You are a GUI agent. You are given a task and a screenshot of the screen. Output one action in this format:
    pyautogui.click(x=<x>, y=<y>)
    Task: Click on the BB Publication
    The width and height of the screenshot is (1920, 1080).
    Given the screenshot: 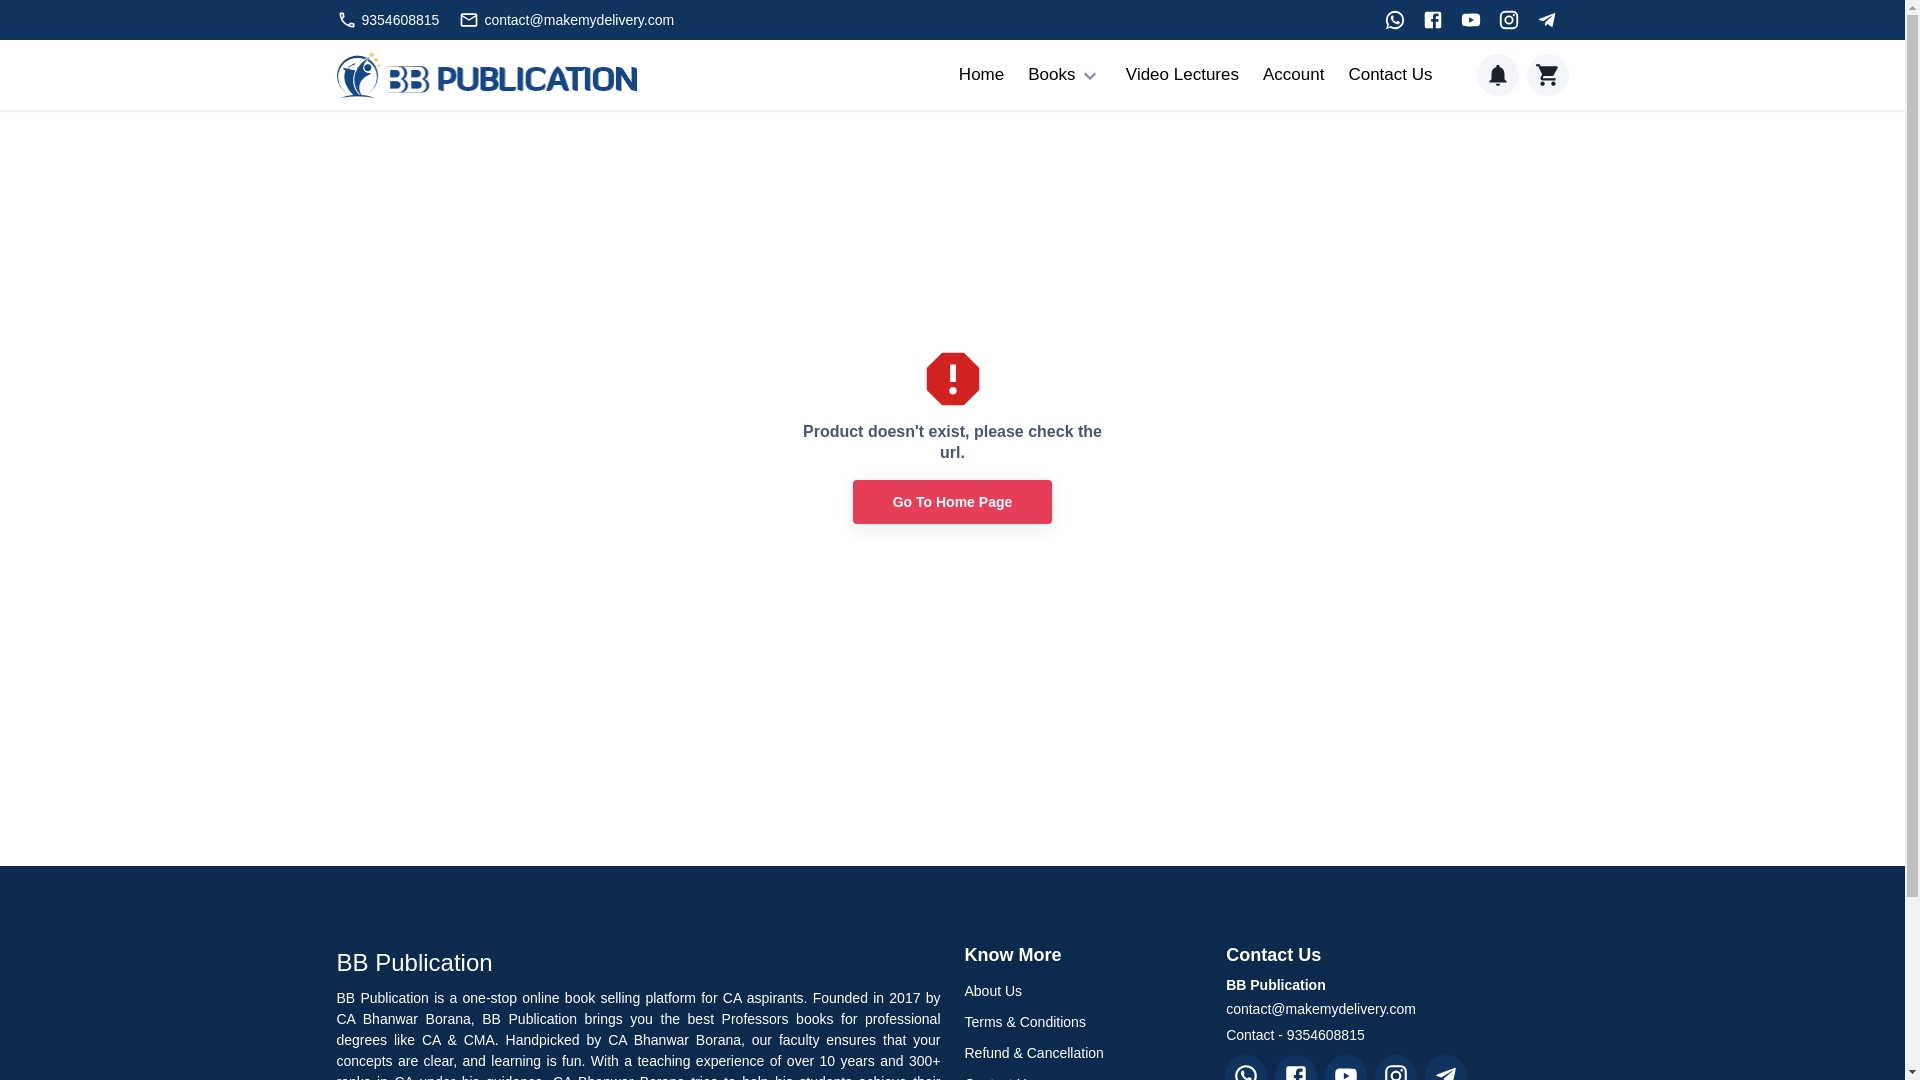 What is the action you would take?
    pyautogui.click(x=638, y=962)
    